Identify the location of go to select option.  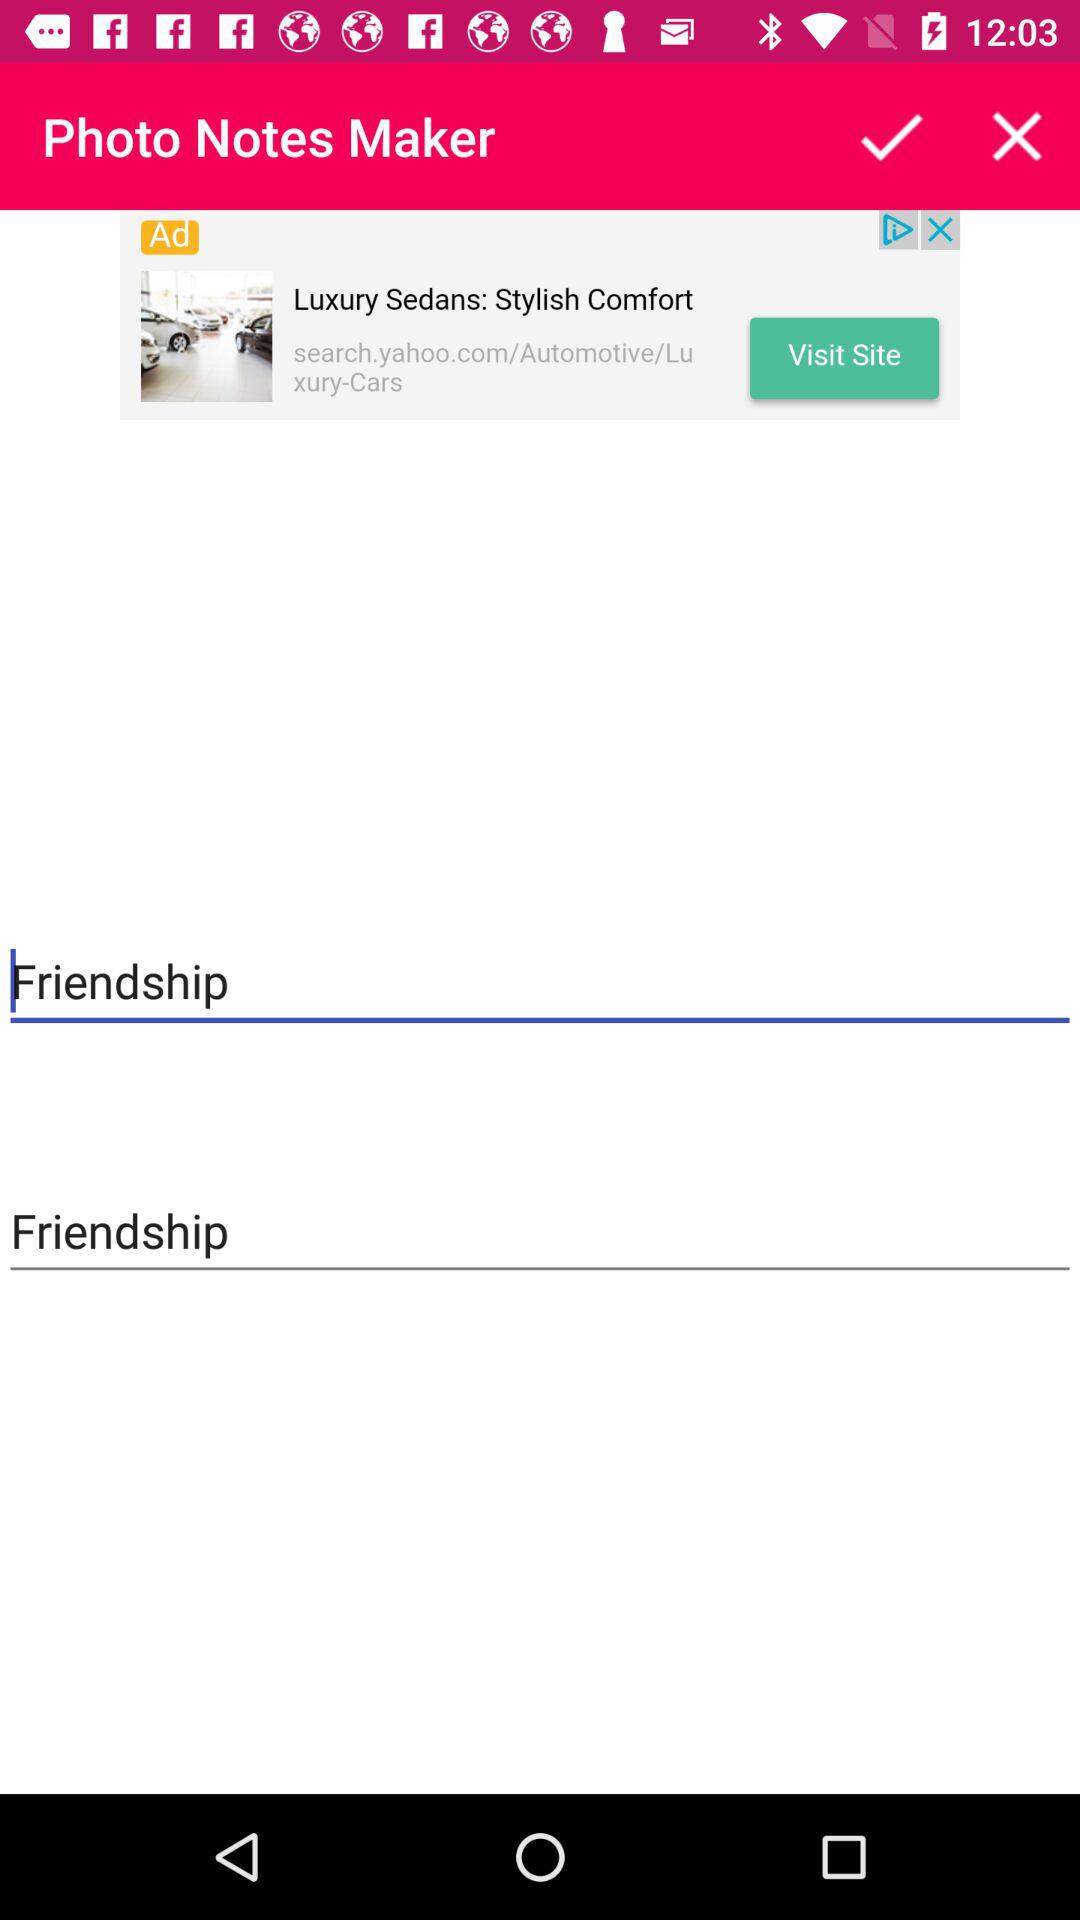
(891, 136).